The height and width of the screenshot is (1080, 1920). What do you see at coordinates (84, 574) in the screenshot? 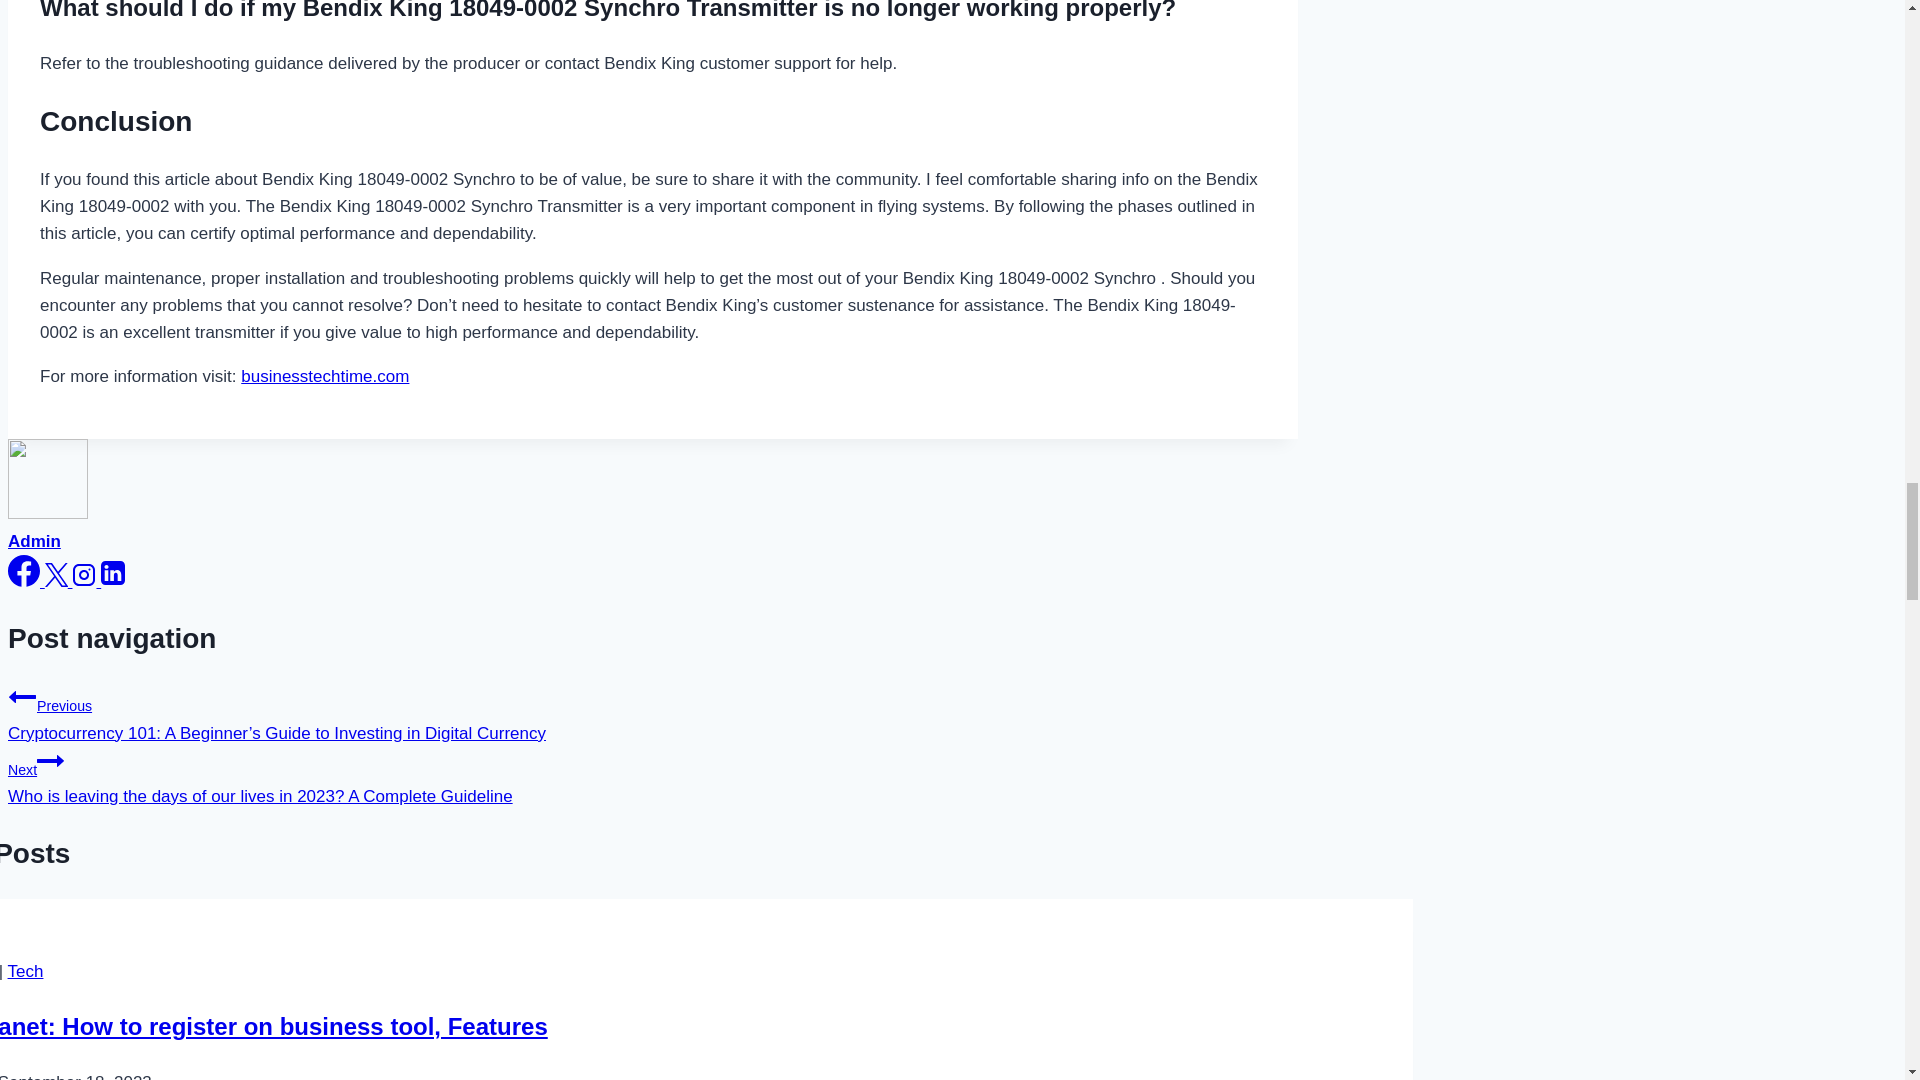
I see `Instagram` at bounding box center [84, 574].